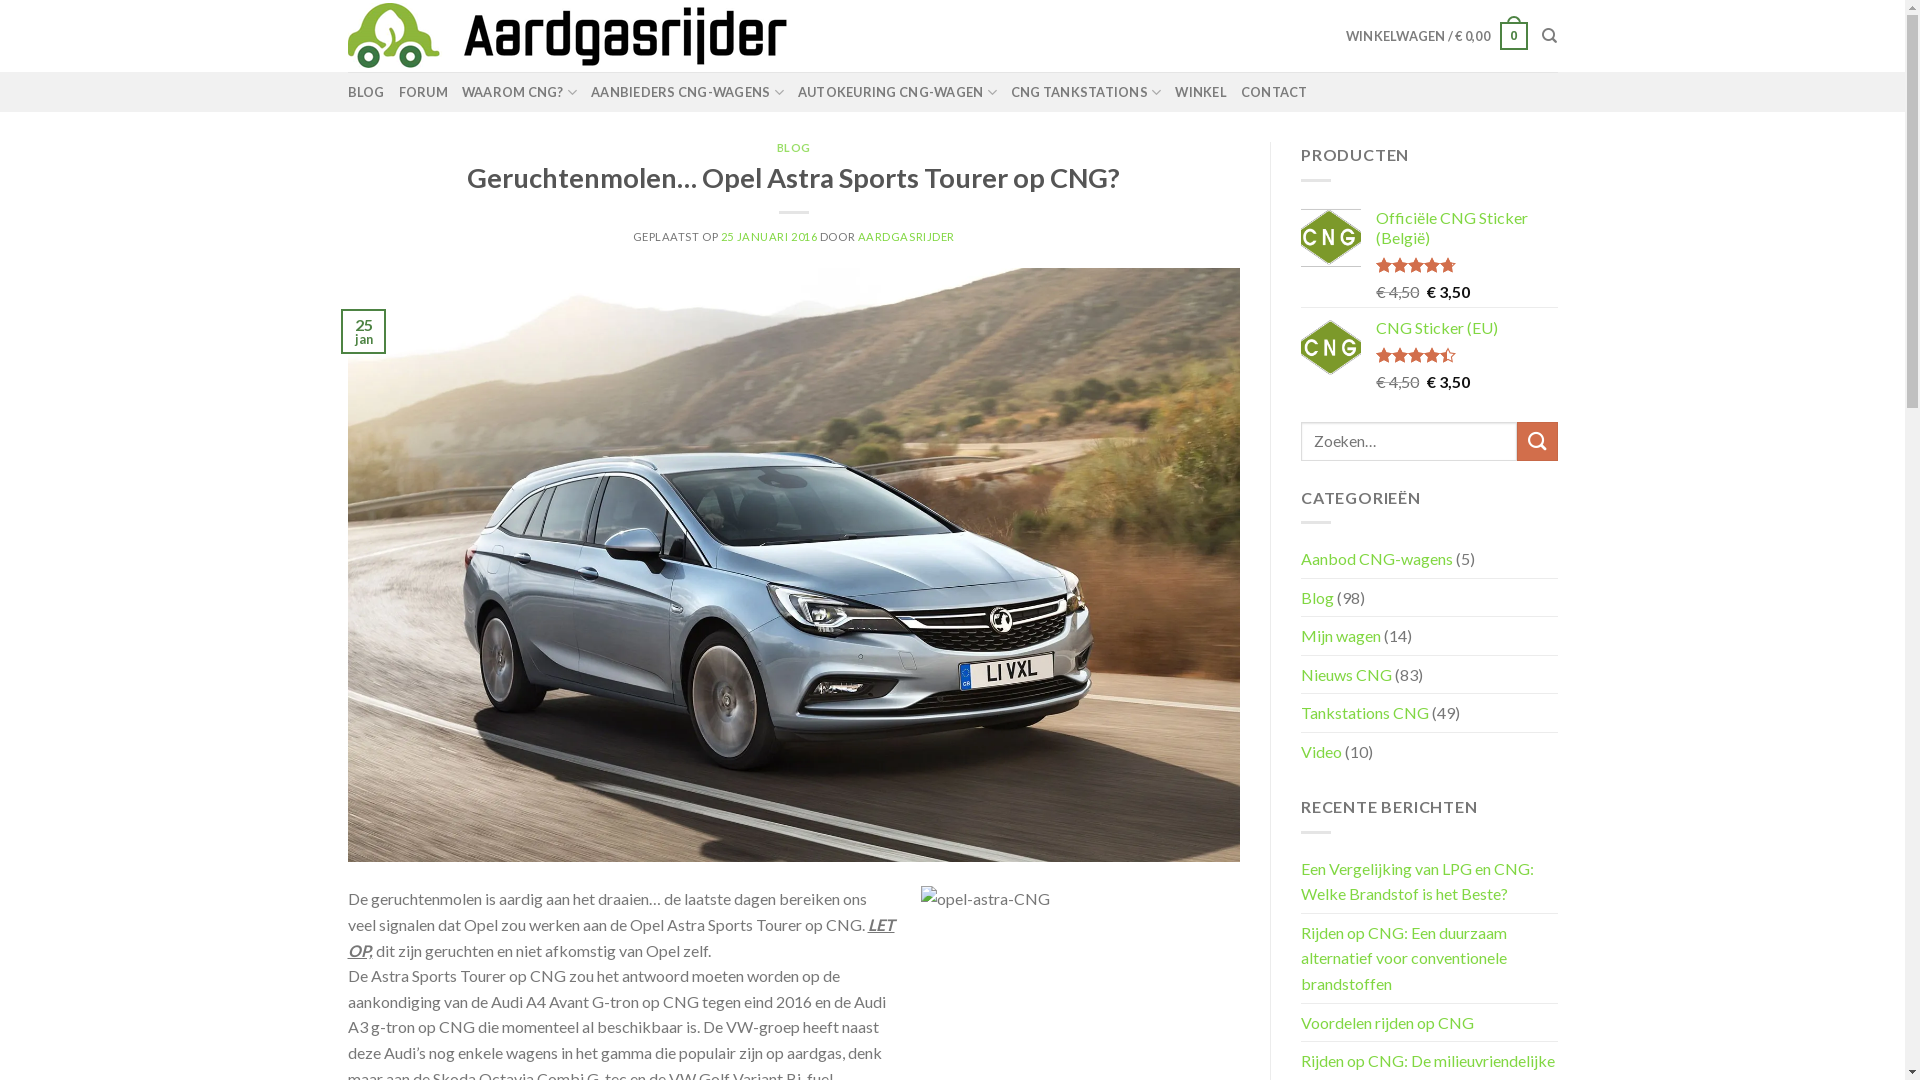  I want to click on FORUM, so click(424, 92).